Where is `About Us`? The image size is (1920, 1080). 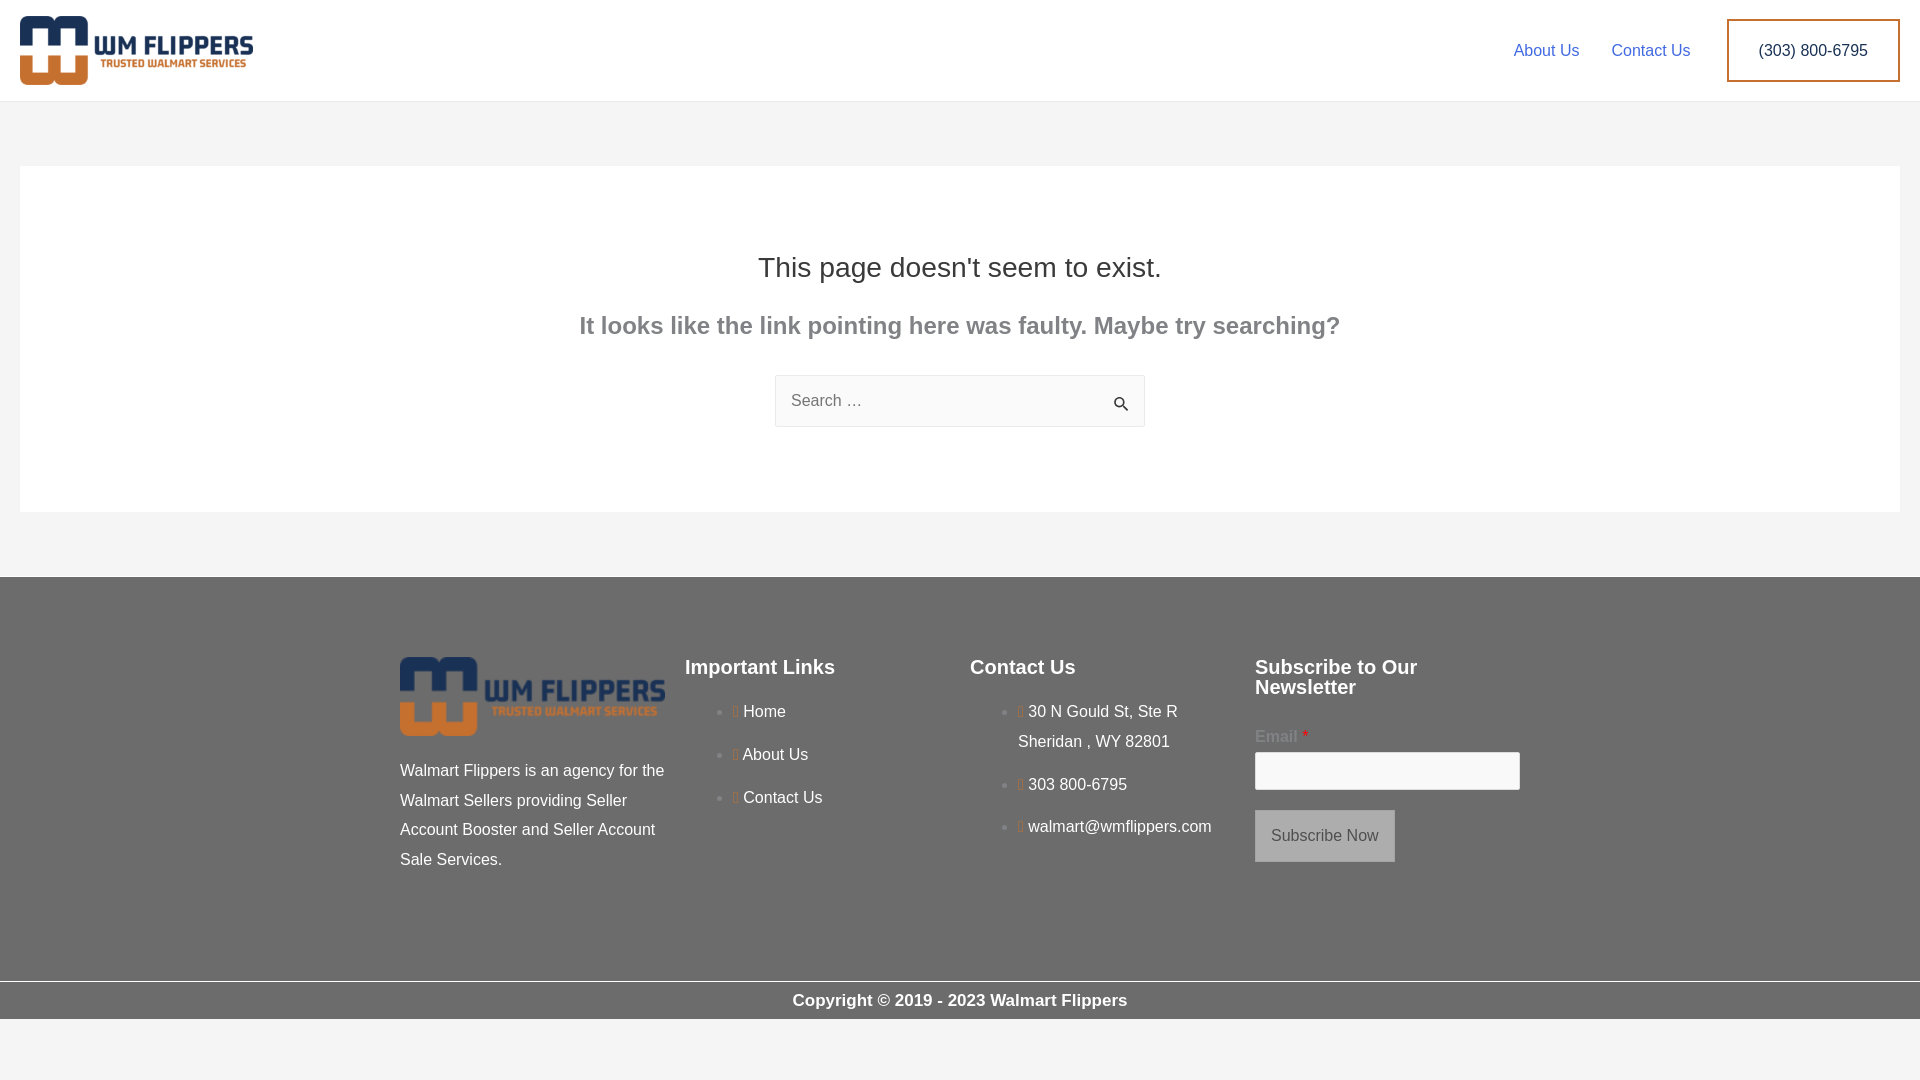 About Us is located at coordinates (770, 754).